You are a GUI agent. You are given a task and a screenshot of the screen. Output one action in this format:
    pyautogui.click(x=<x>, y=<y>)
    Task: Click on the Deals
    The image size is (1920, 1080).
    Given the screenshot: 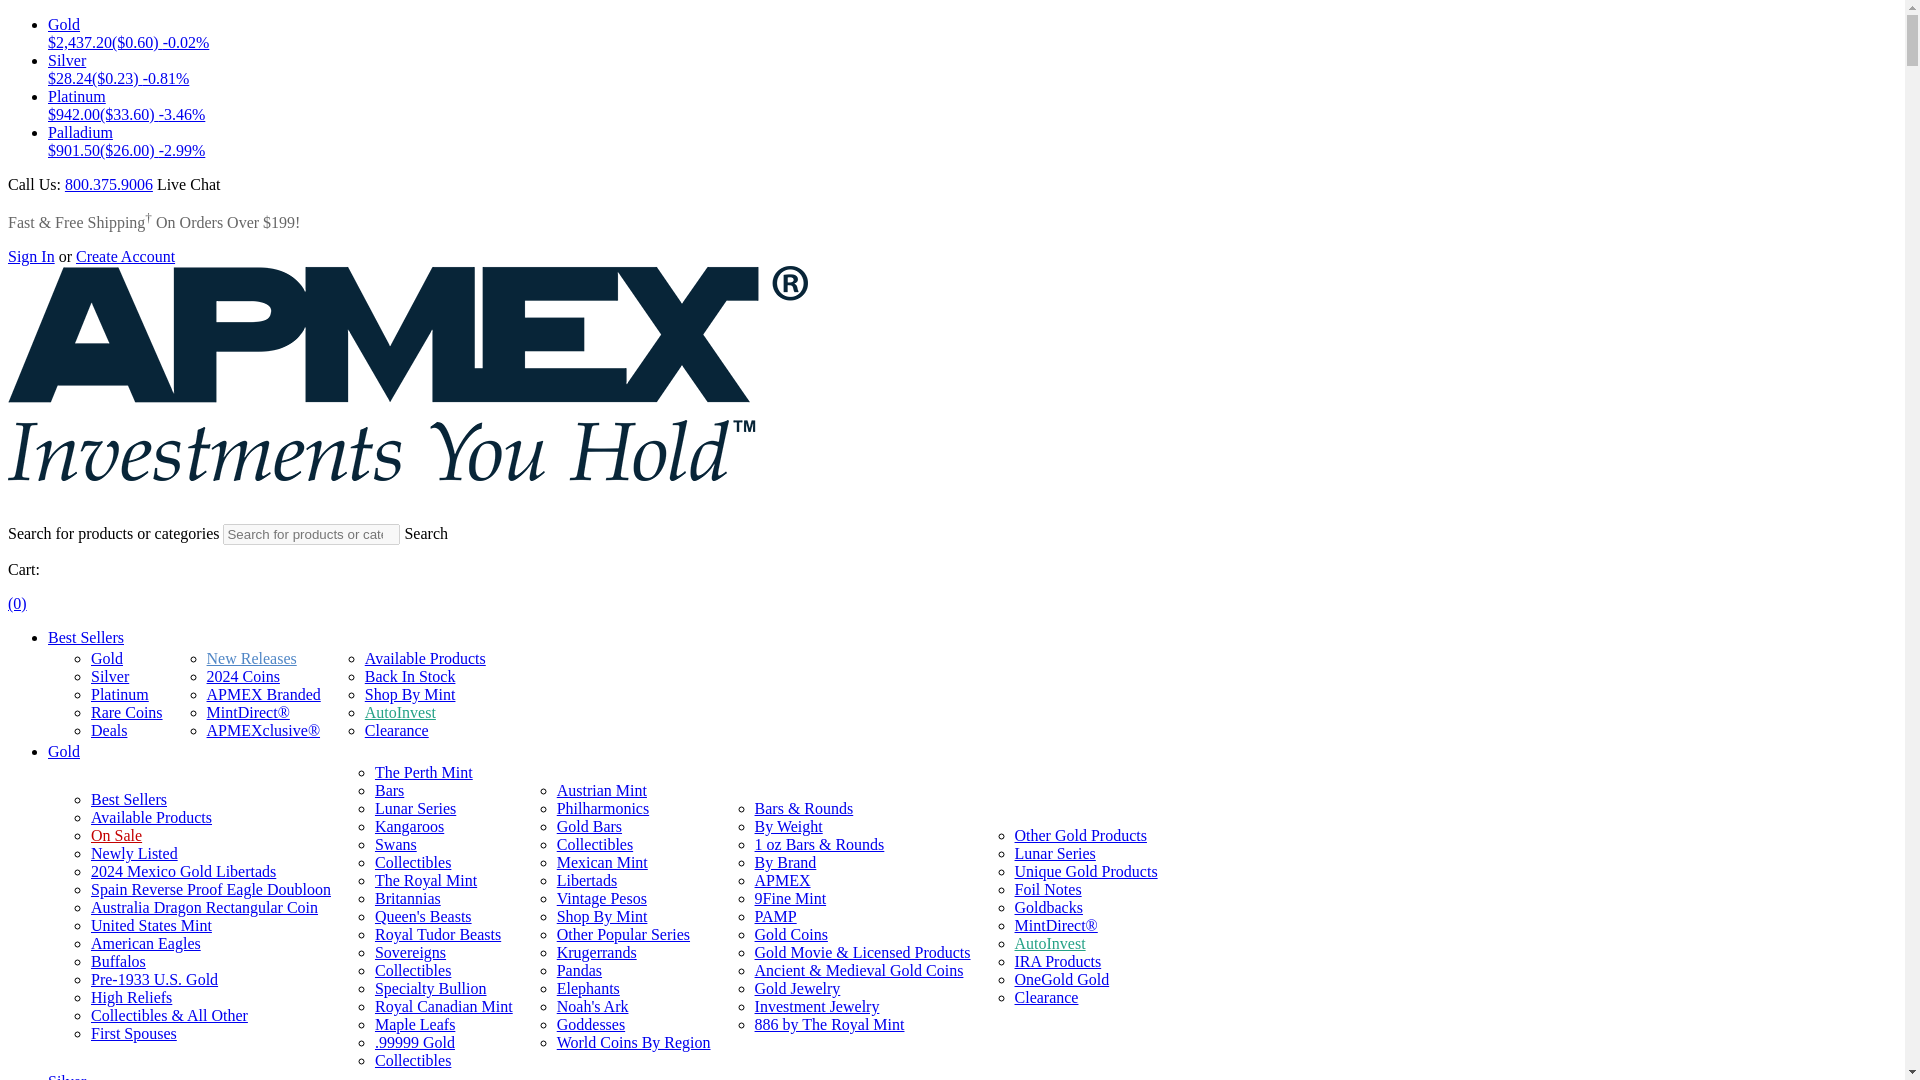 What is the action you would take?
    pyautogui.click(x=108, y=730)
    